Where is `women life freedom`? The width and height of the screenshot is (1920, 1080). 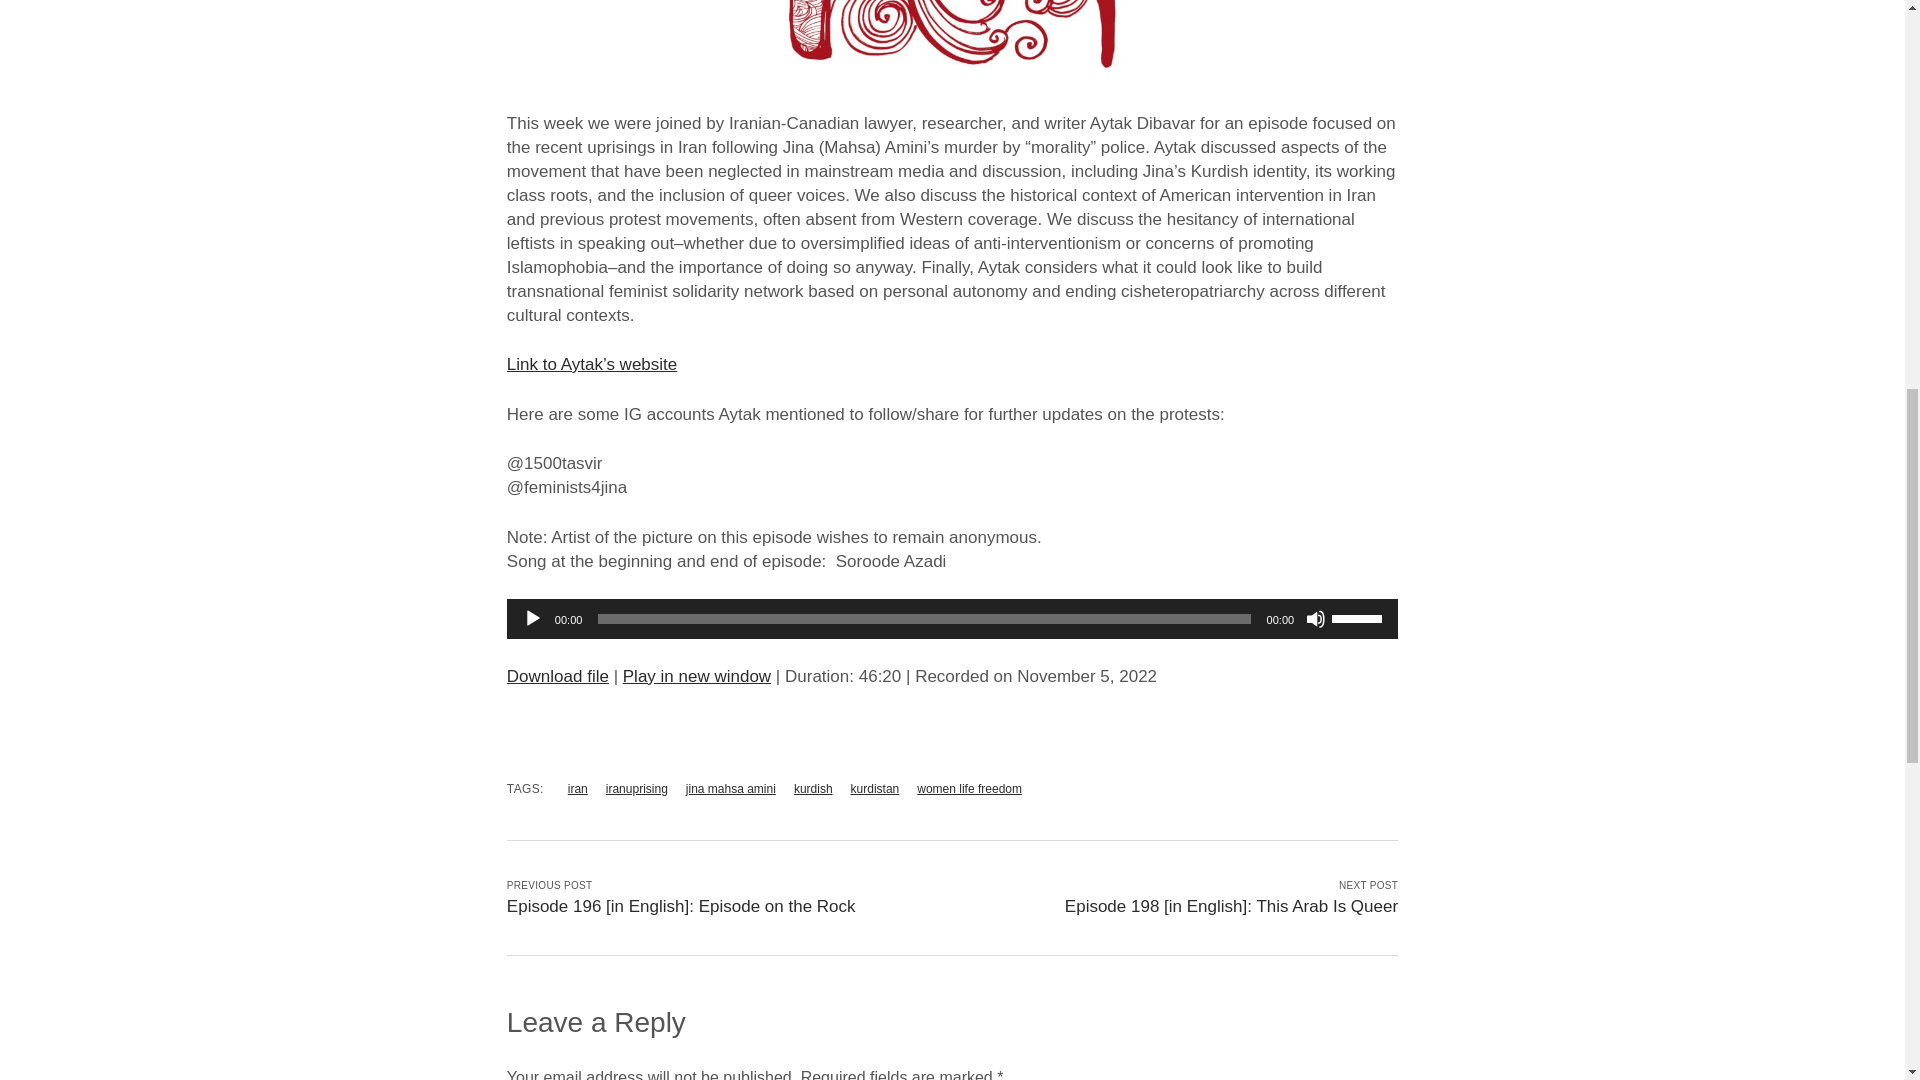 women life freedom is located at coordinates (969, 788).